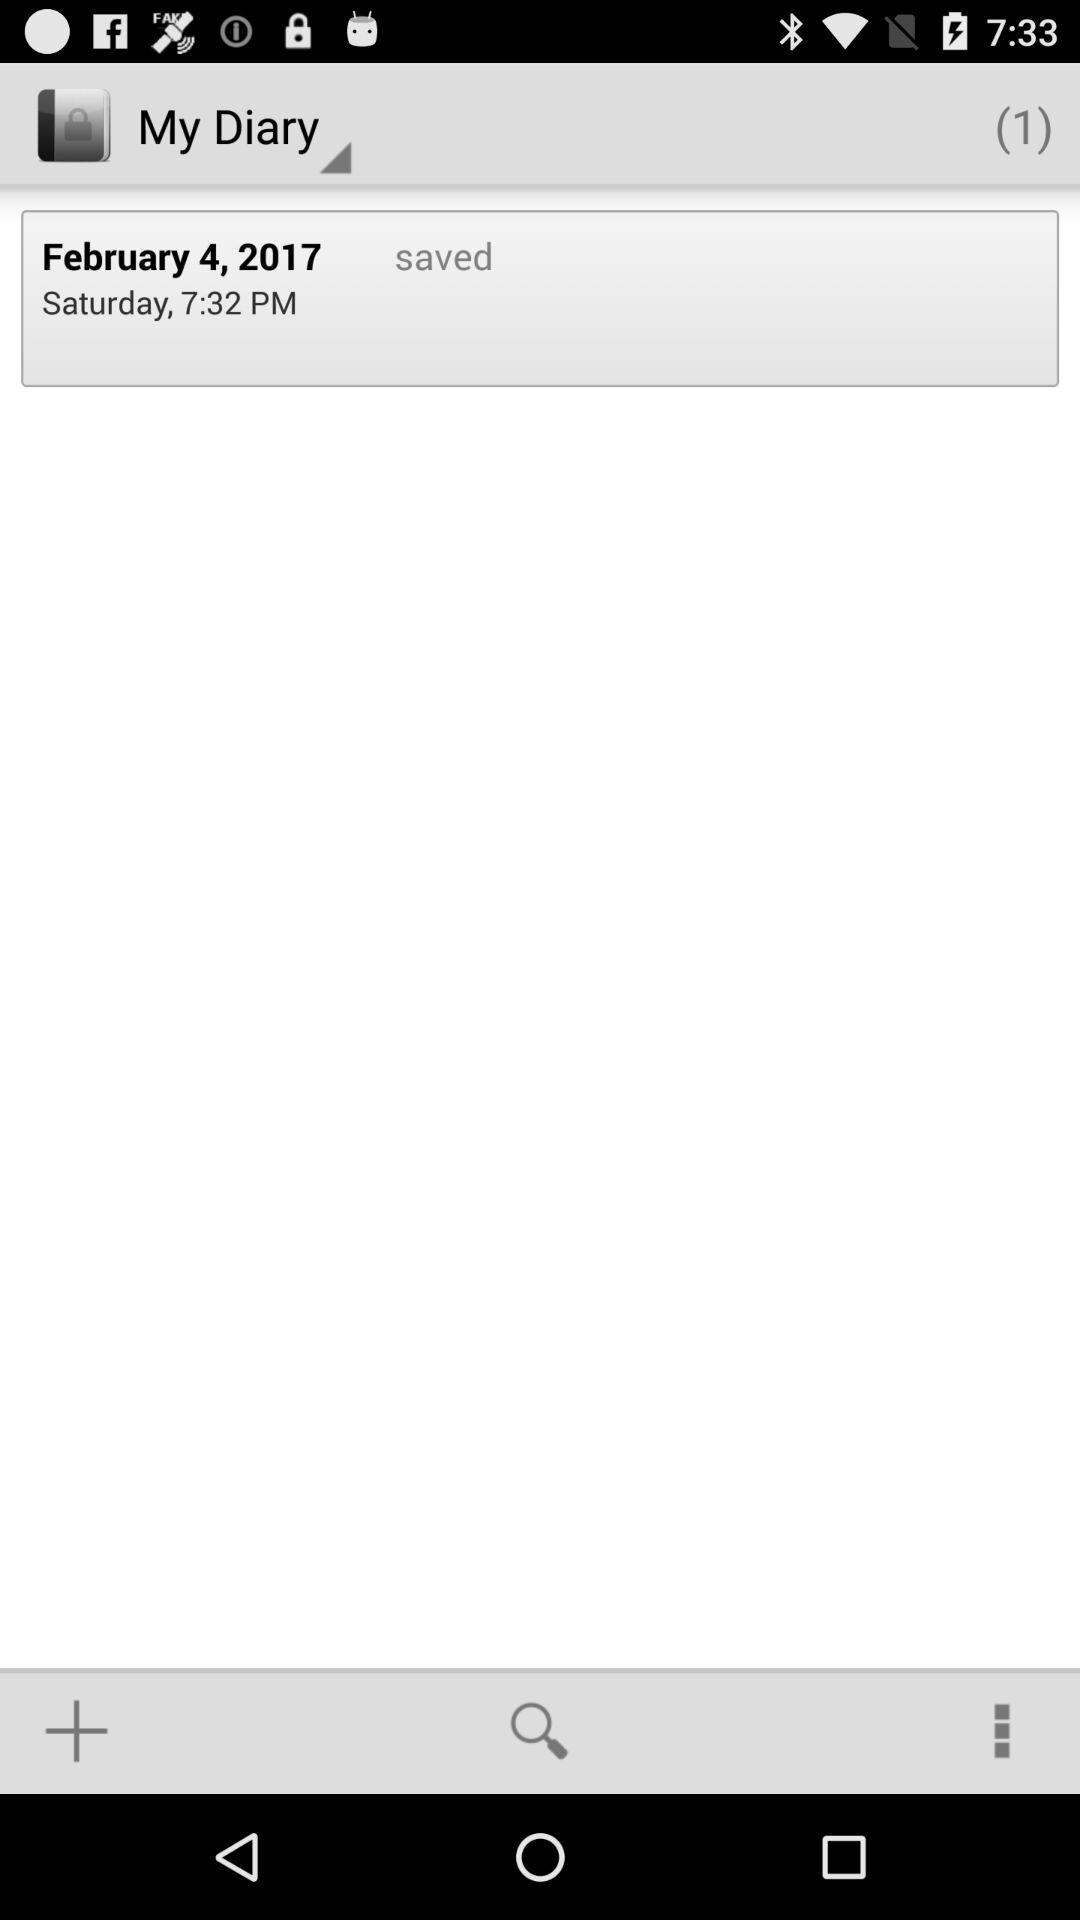 The height and width of the screenshot is (1920, 1080). What do you see at coordinates (197, 255) in the screenshot?
I see `turn off button below my diary button` at bounding box center [197, 255].